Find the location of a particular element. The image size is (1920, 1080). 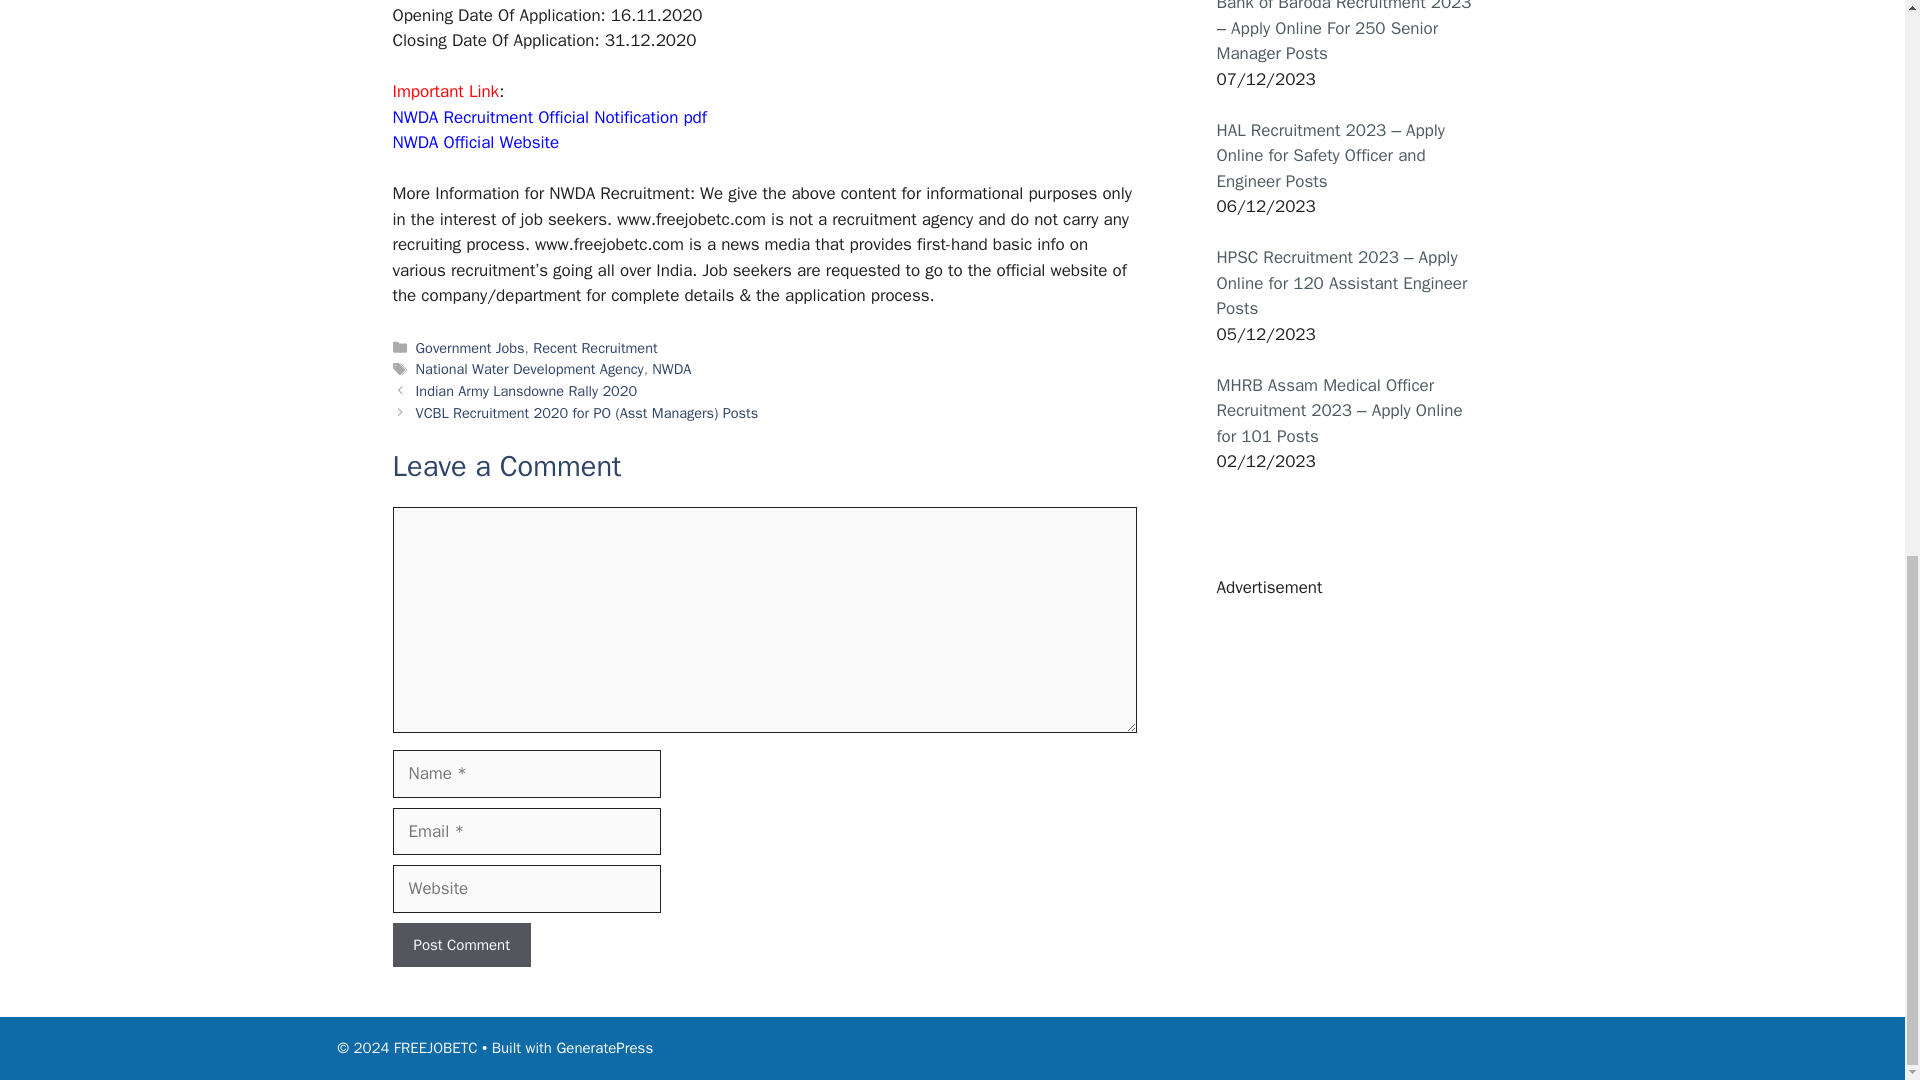

Indian Army Lansdowne Rally 2020 is located at coordinates (526, 390).